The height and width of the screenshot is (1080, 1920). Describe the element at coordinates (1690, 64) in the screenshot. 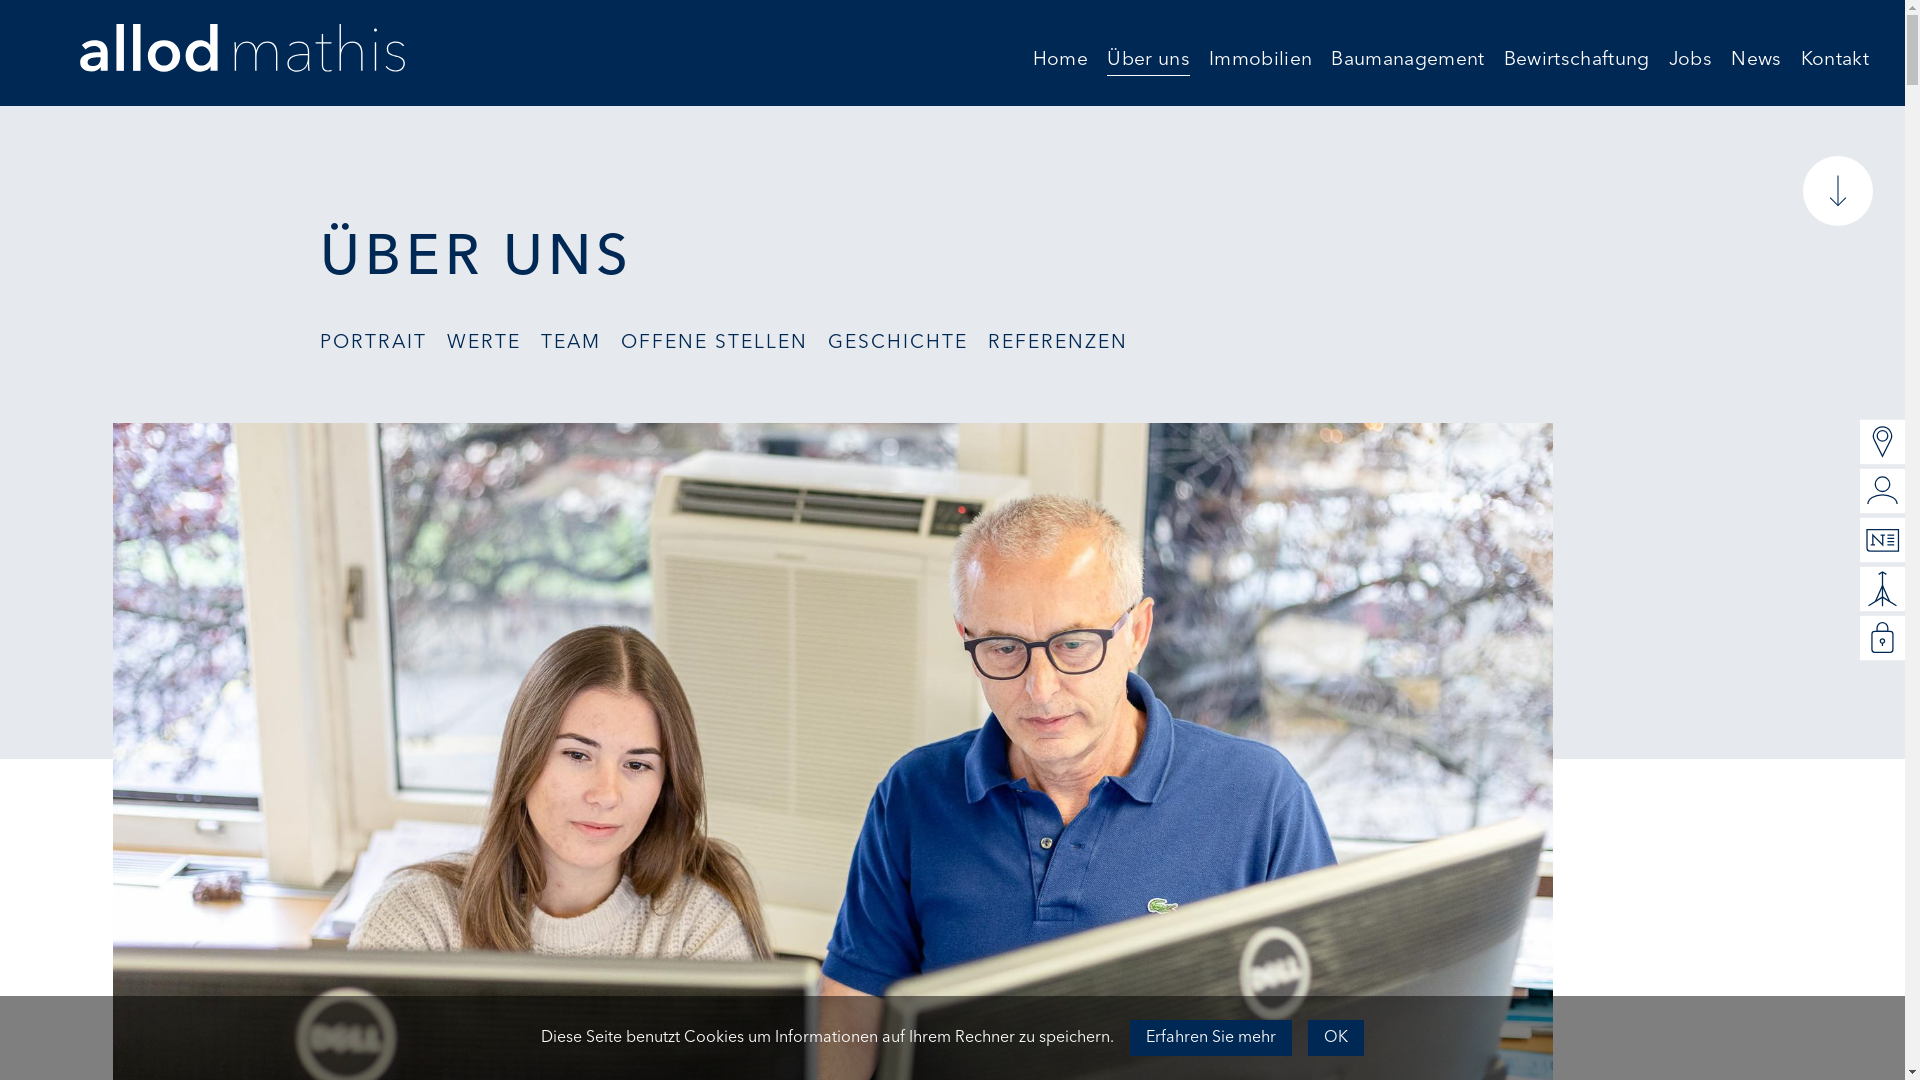

I see `Jobs` at that location.